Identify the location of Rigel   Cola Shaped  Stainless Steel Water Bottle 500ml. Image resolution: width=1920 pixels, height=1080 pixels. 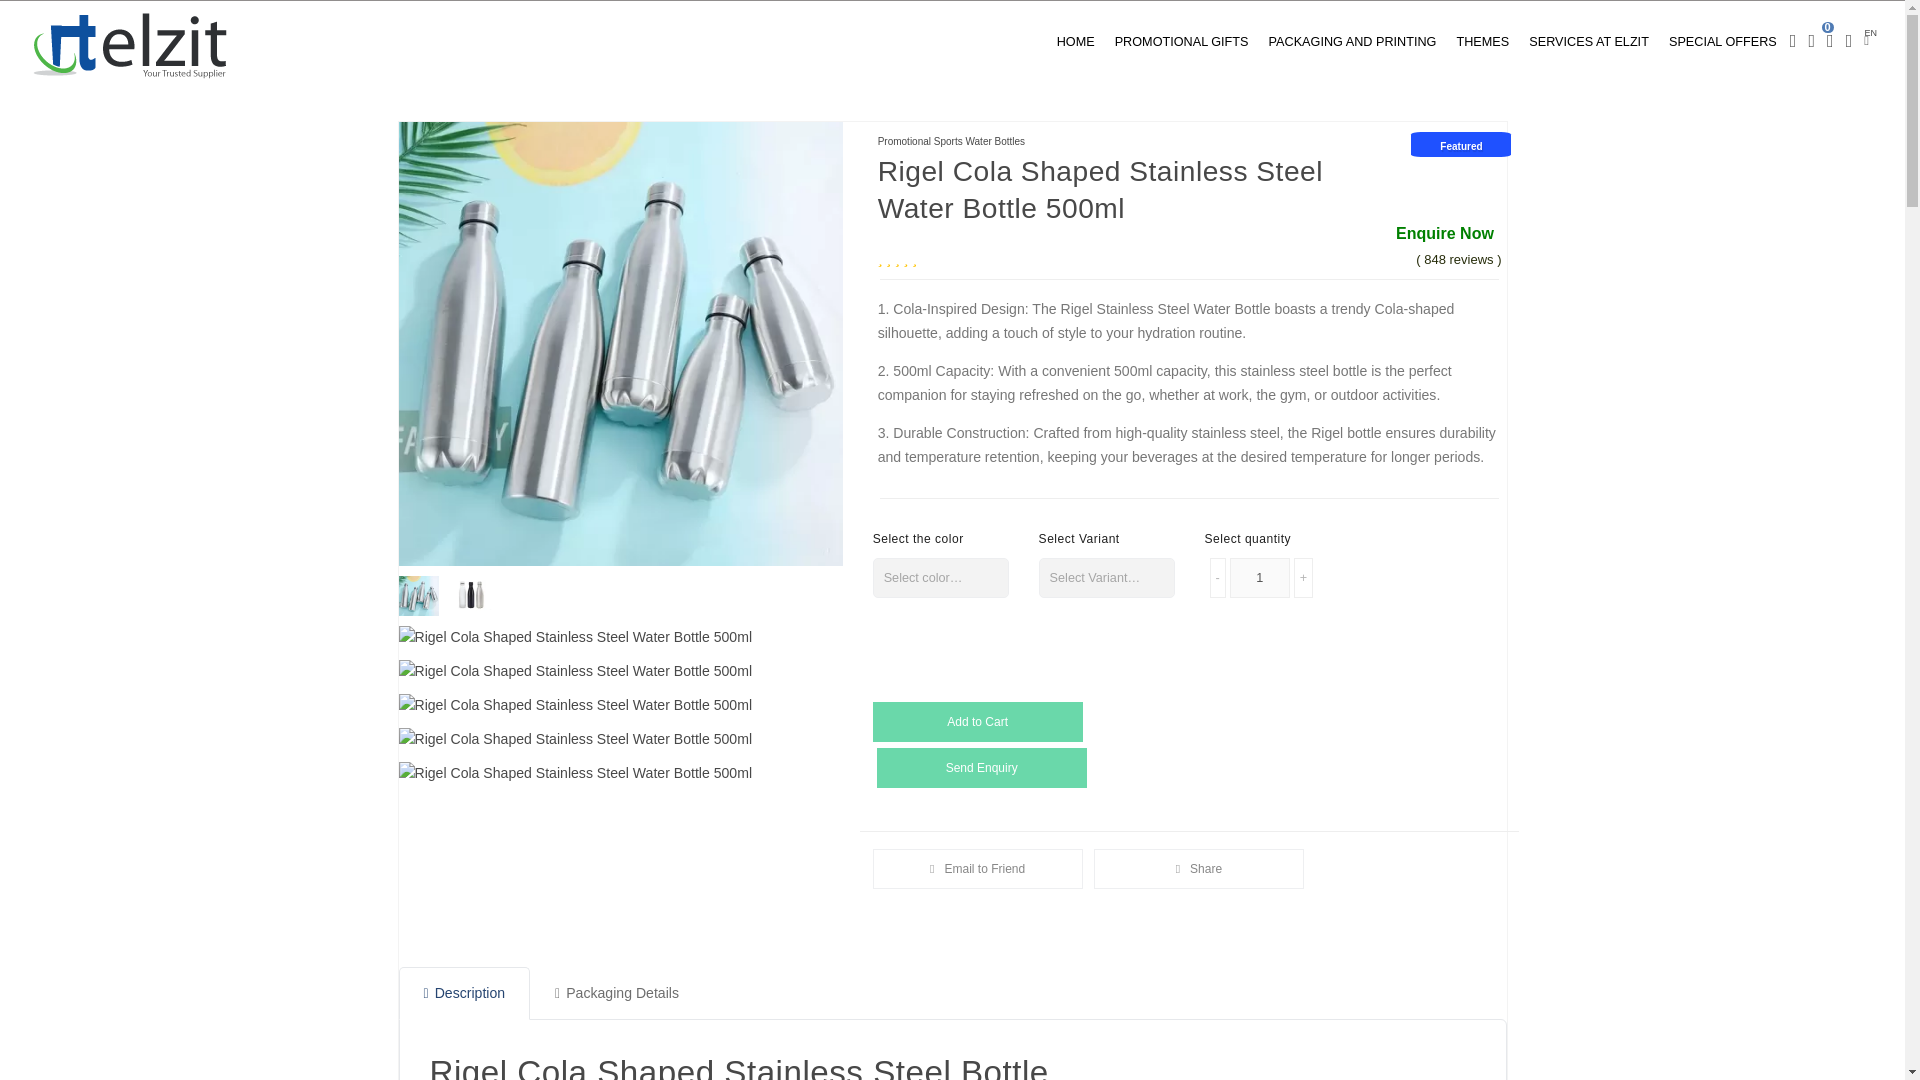
(580, 734).